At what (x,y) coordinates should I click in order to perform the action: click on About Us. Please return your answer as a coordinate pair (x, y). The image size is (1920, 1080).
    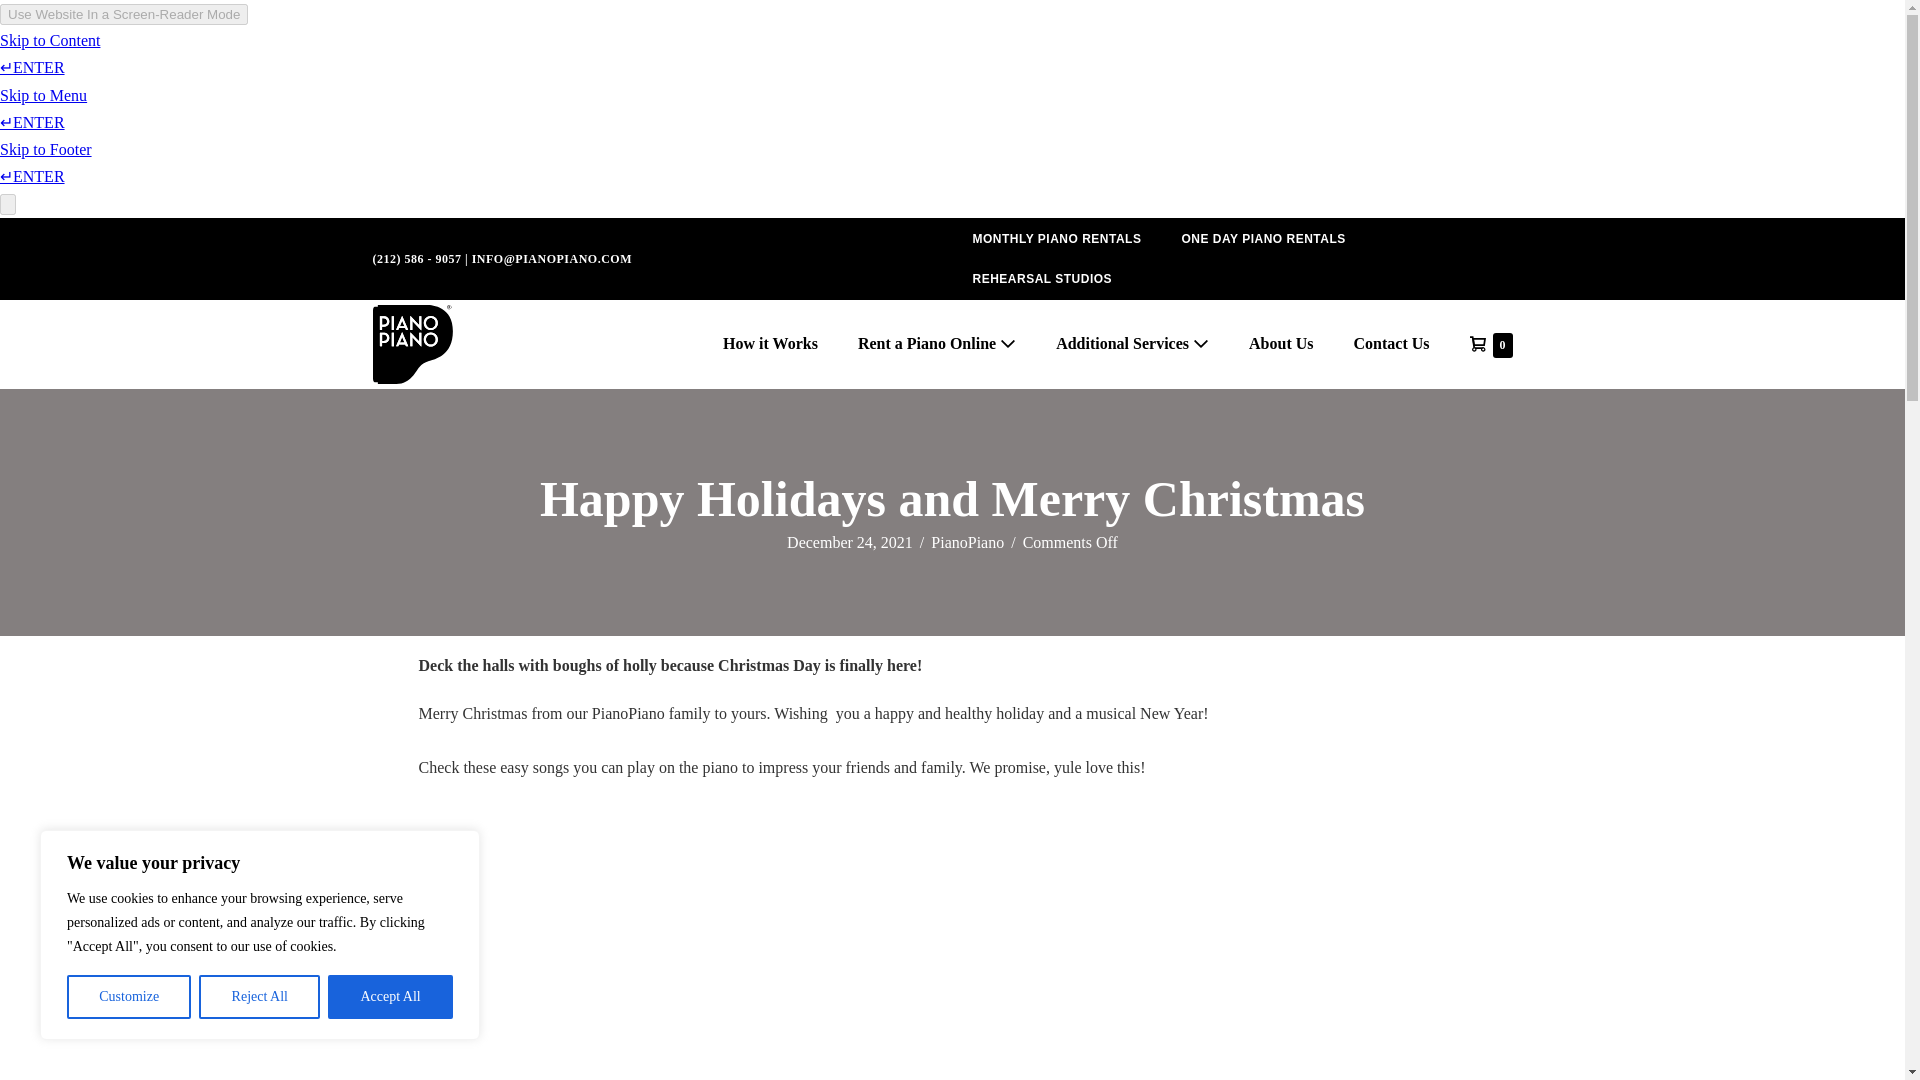
    Looking at the image, I should click on (1490, 344).